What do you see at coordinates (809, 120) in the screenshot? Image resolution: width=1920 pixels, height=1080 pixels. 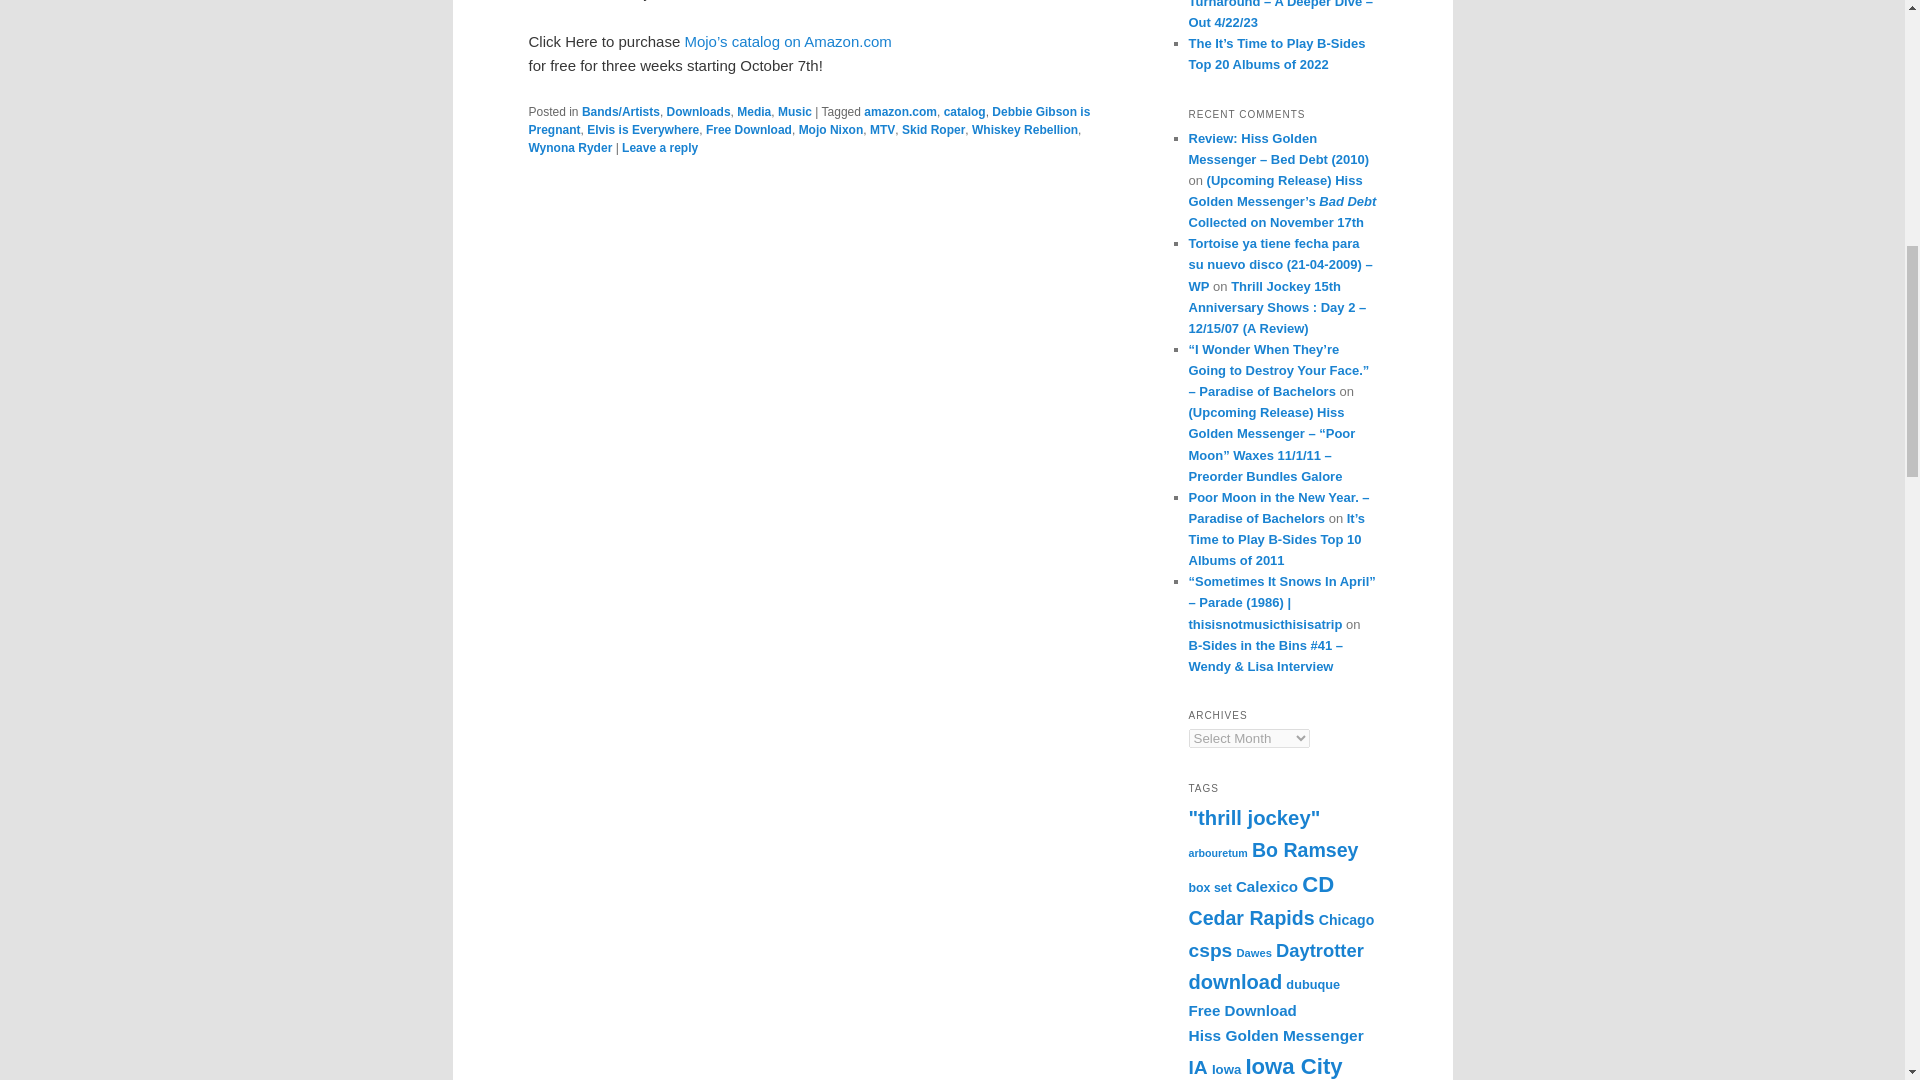 I see `Debbie Gibson is Pregnant` at bounding box center [809, 120].